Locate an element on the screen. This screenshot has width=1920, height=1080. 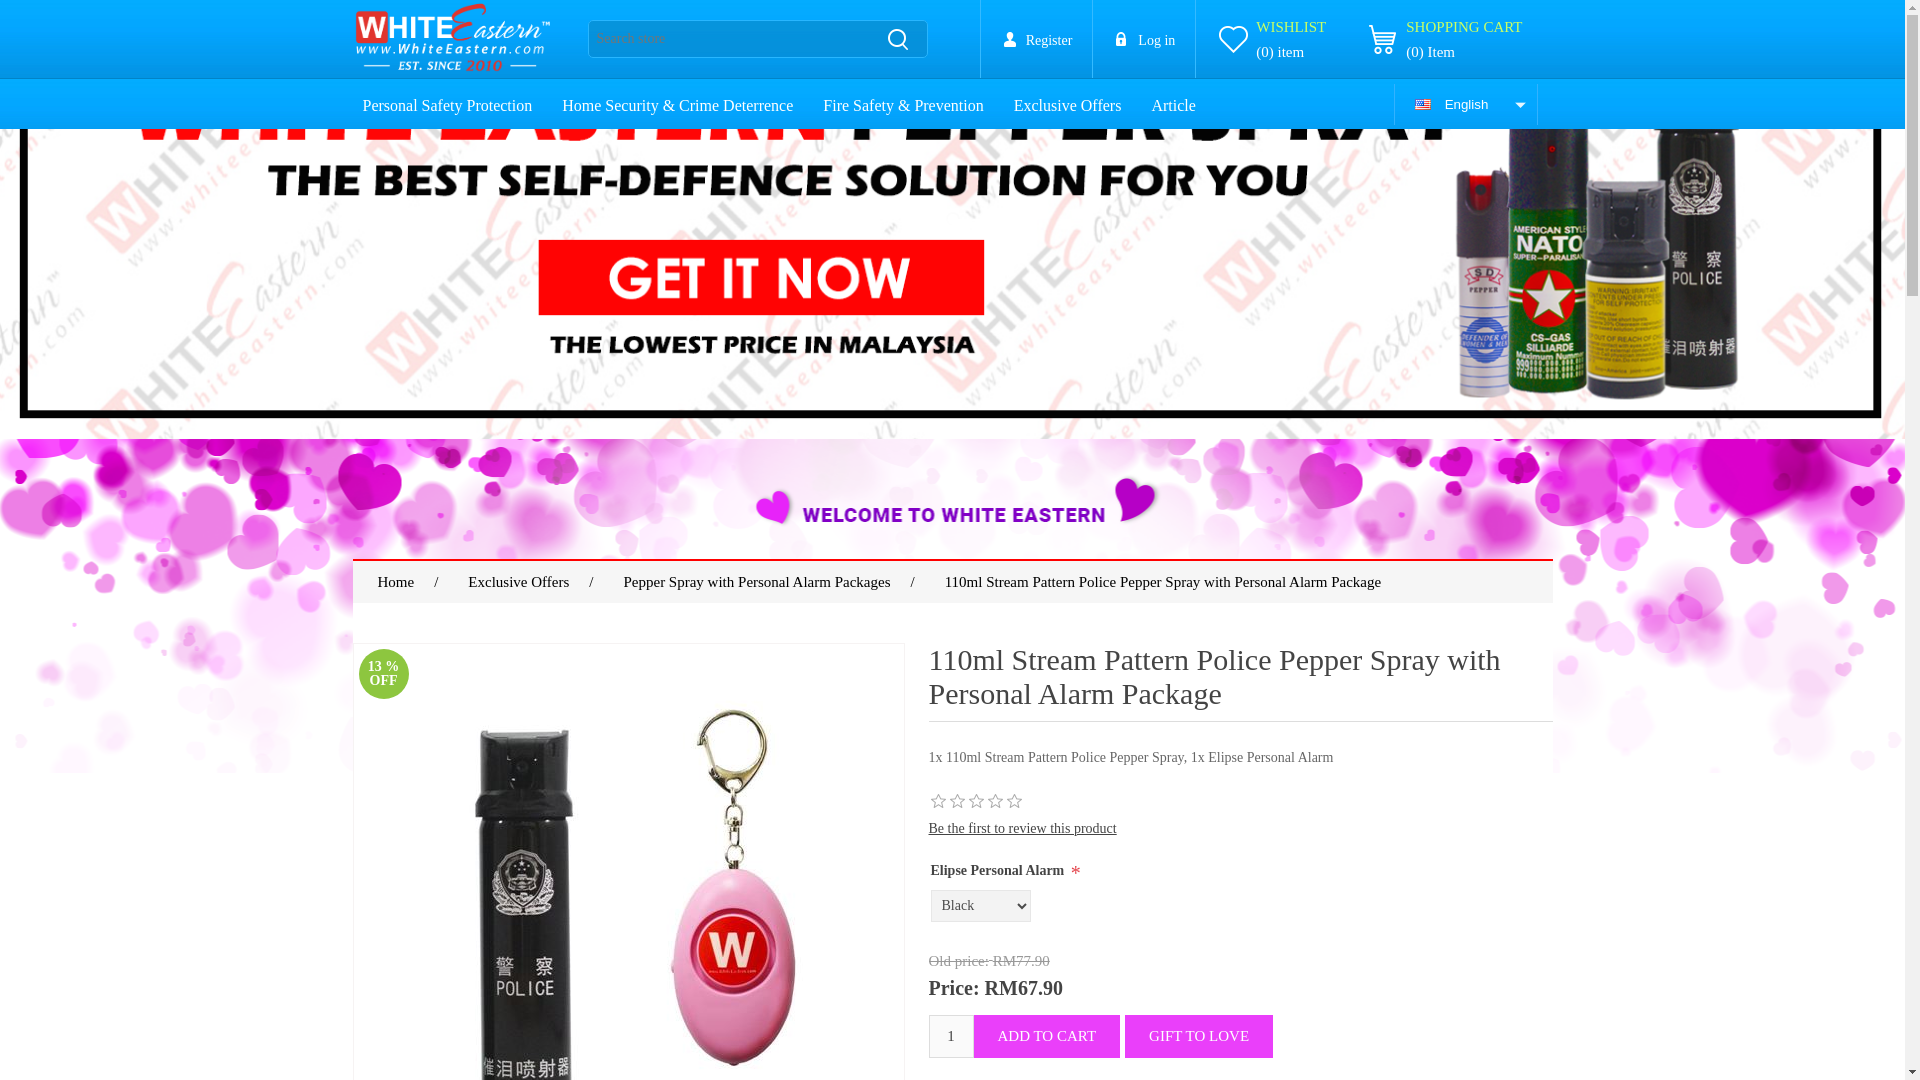
Exclusive Offers is located at coordinates (1068, 105).